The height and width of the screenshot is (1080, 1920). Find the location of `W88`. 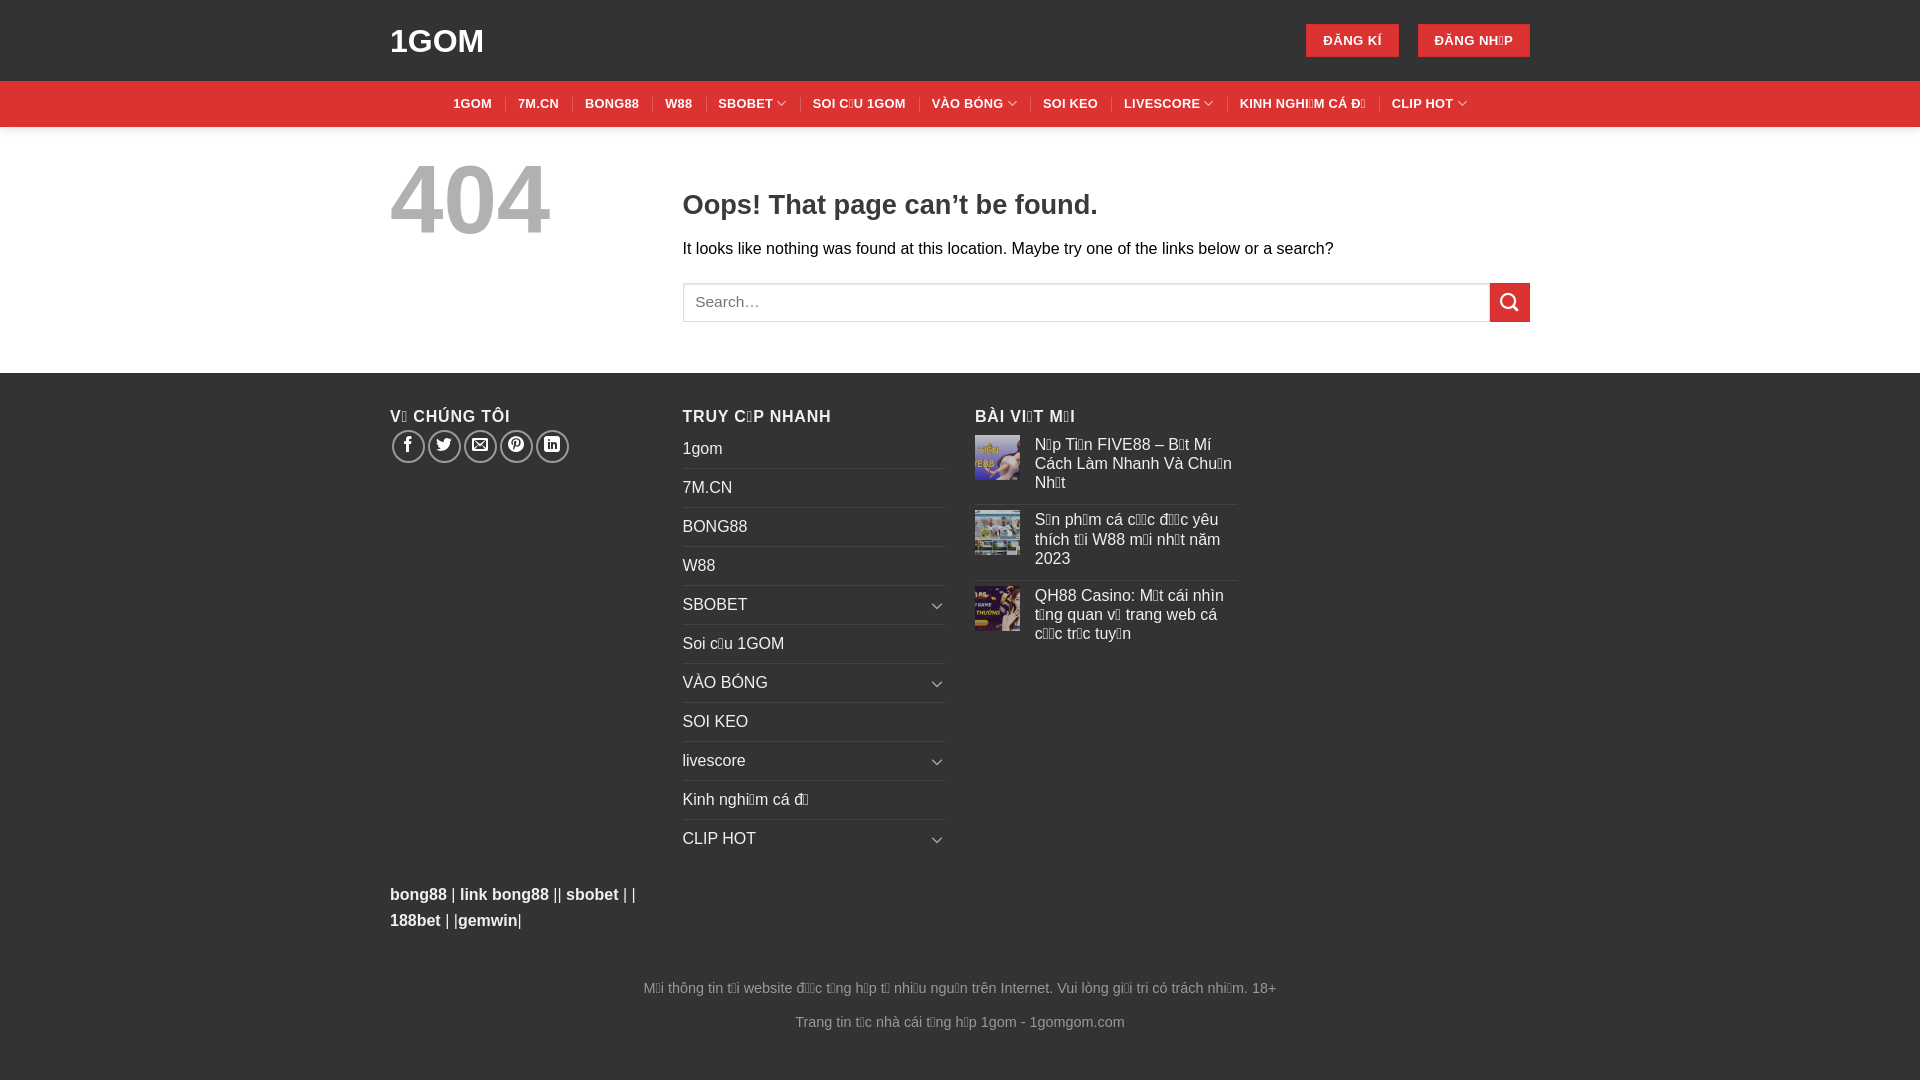

W88 is located at coordinates (678, 104).